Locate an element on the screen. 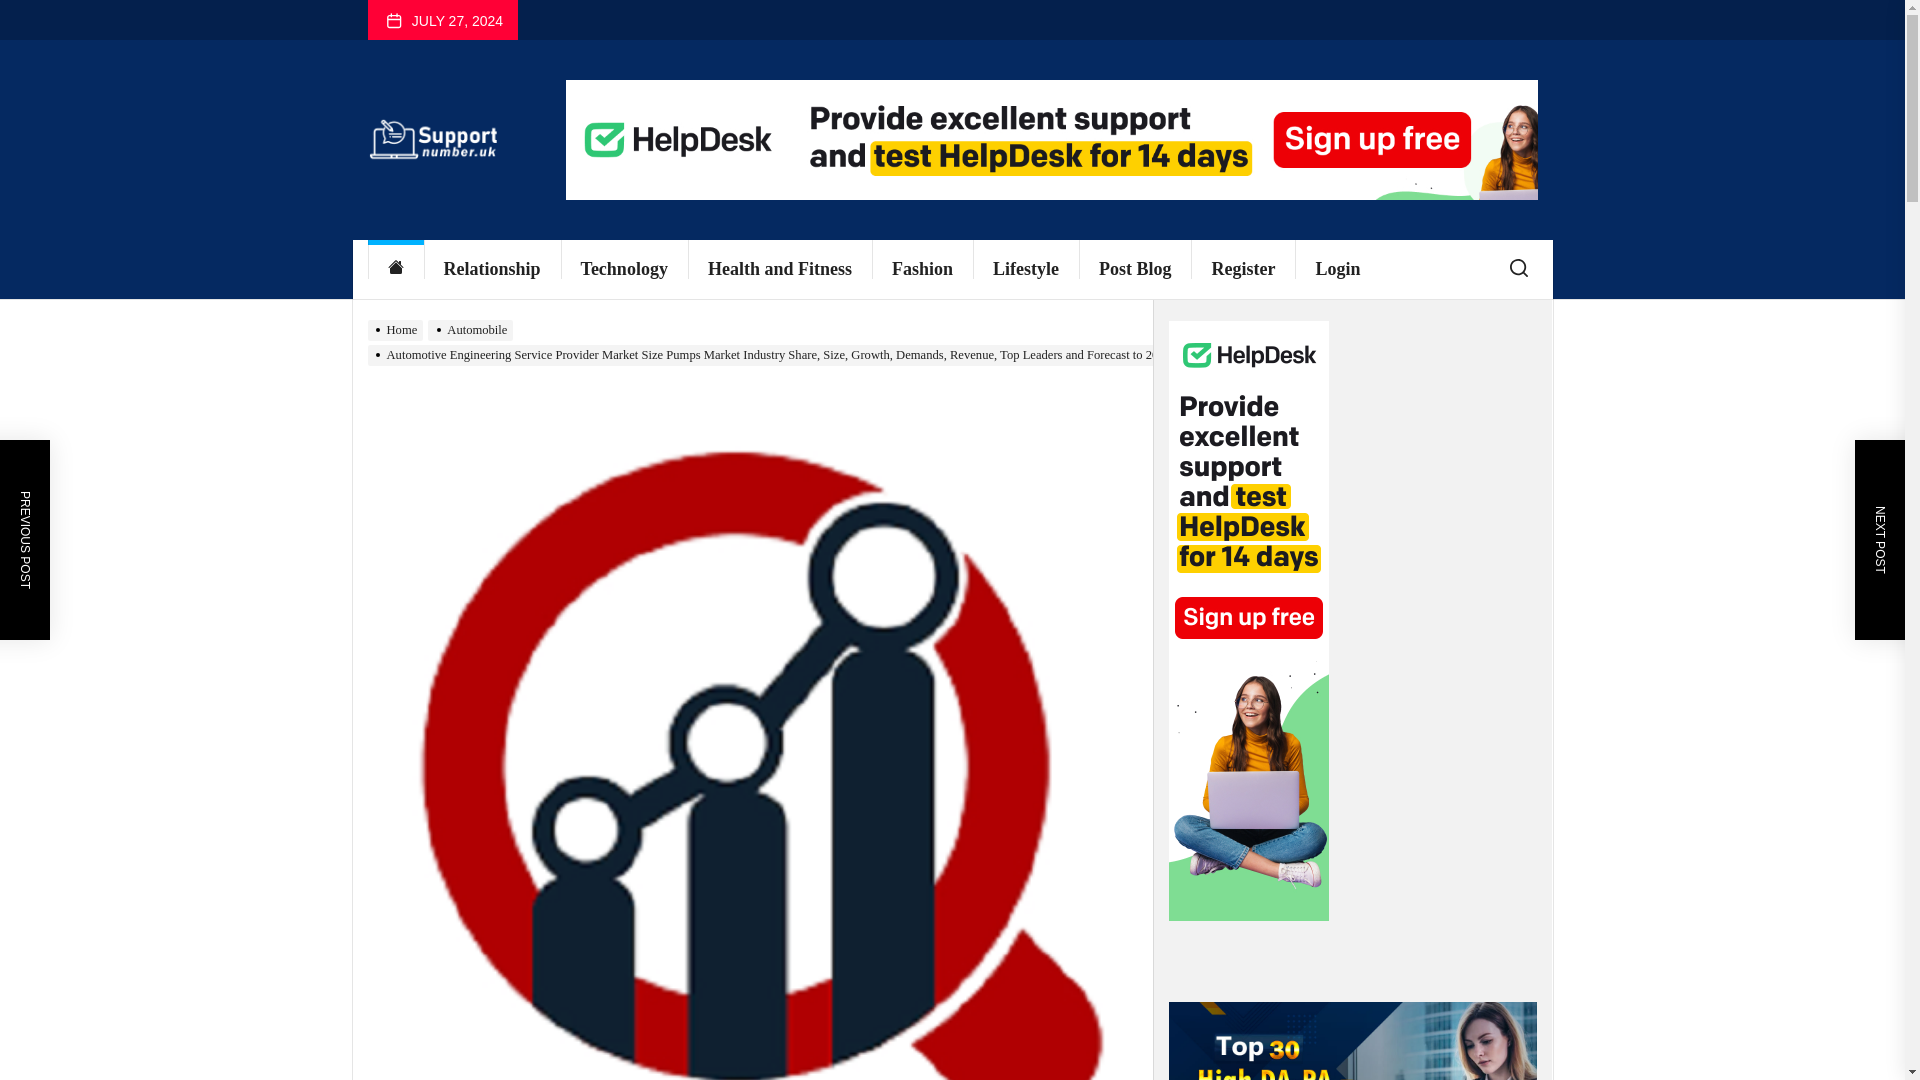  Login is located at coordinates (1337, 269).